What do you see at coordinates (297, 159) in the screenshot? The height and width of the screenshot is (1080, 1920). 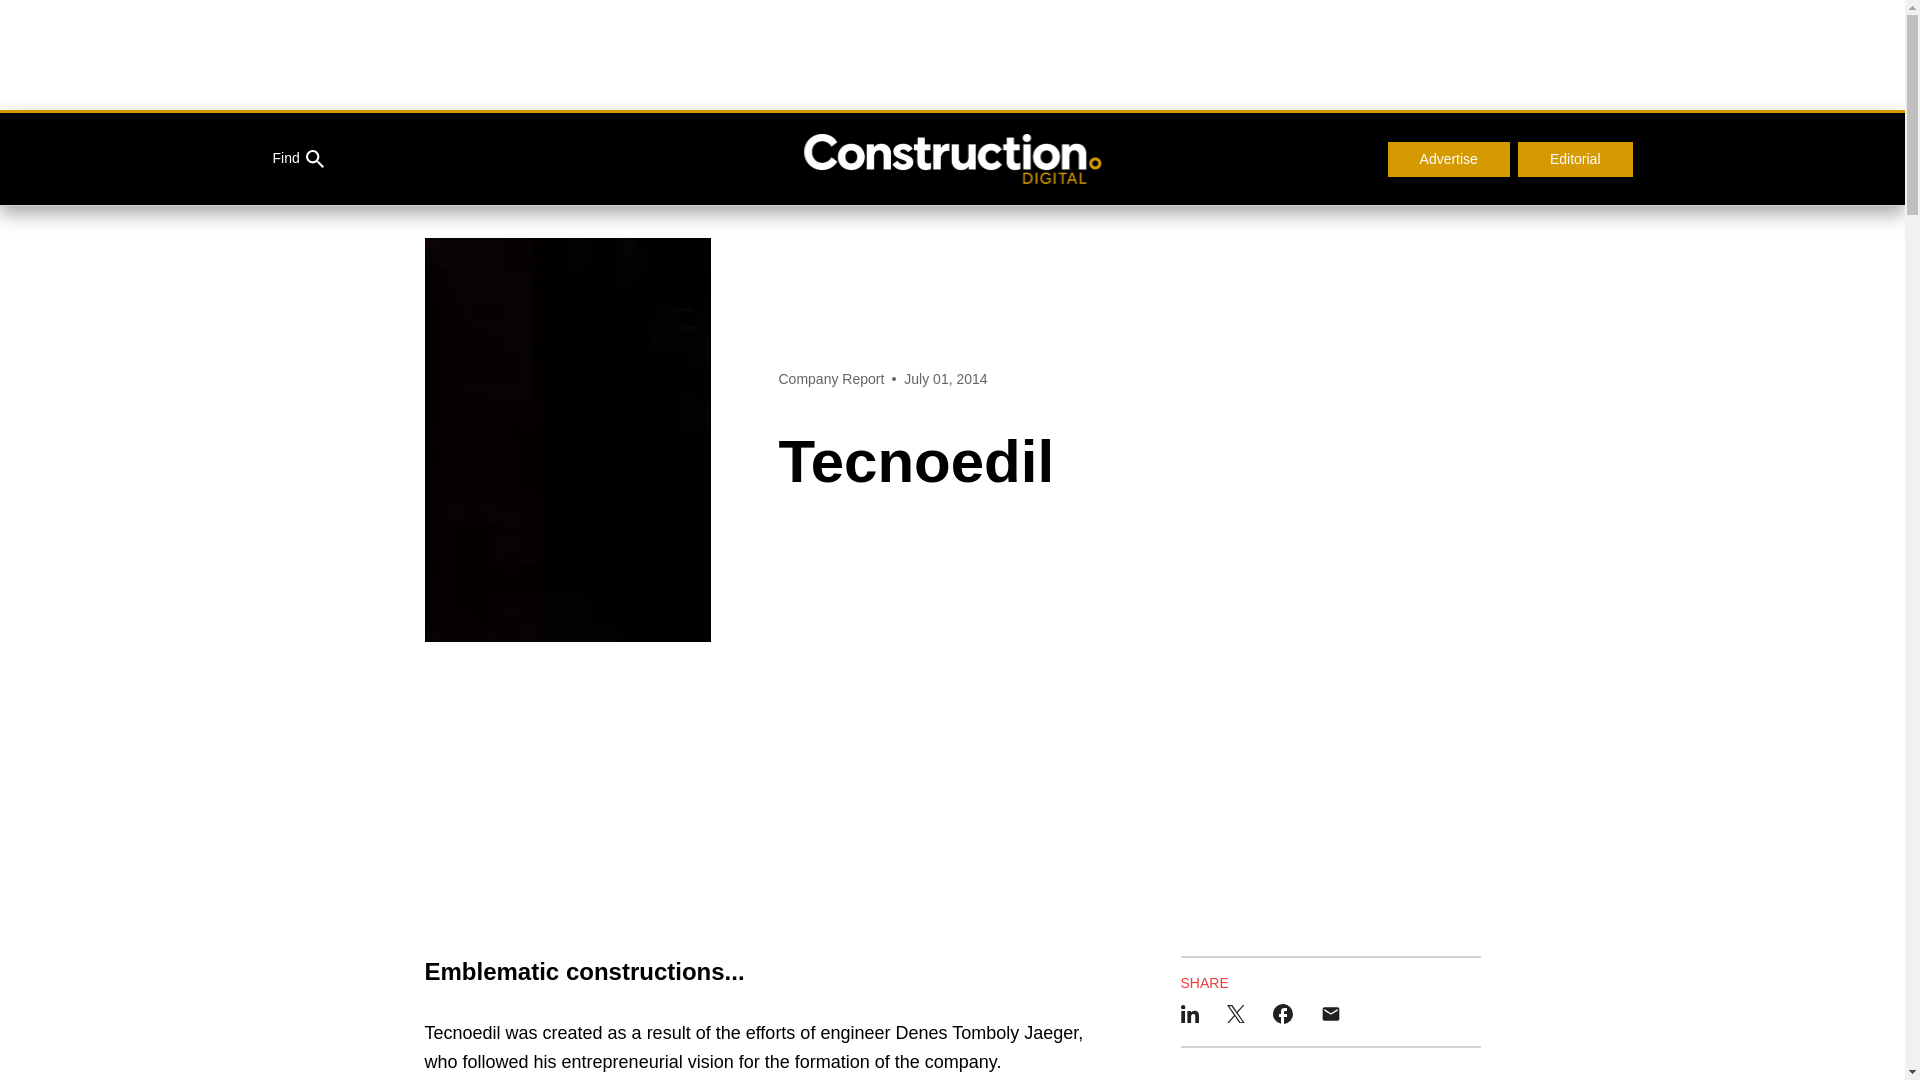 I see `Find` at bounding box center [297, 159].